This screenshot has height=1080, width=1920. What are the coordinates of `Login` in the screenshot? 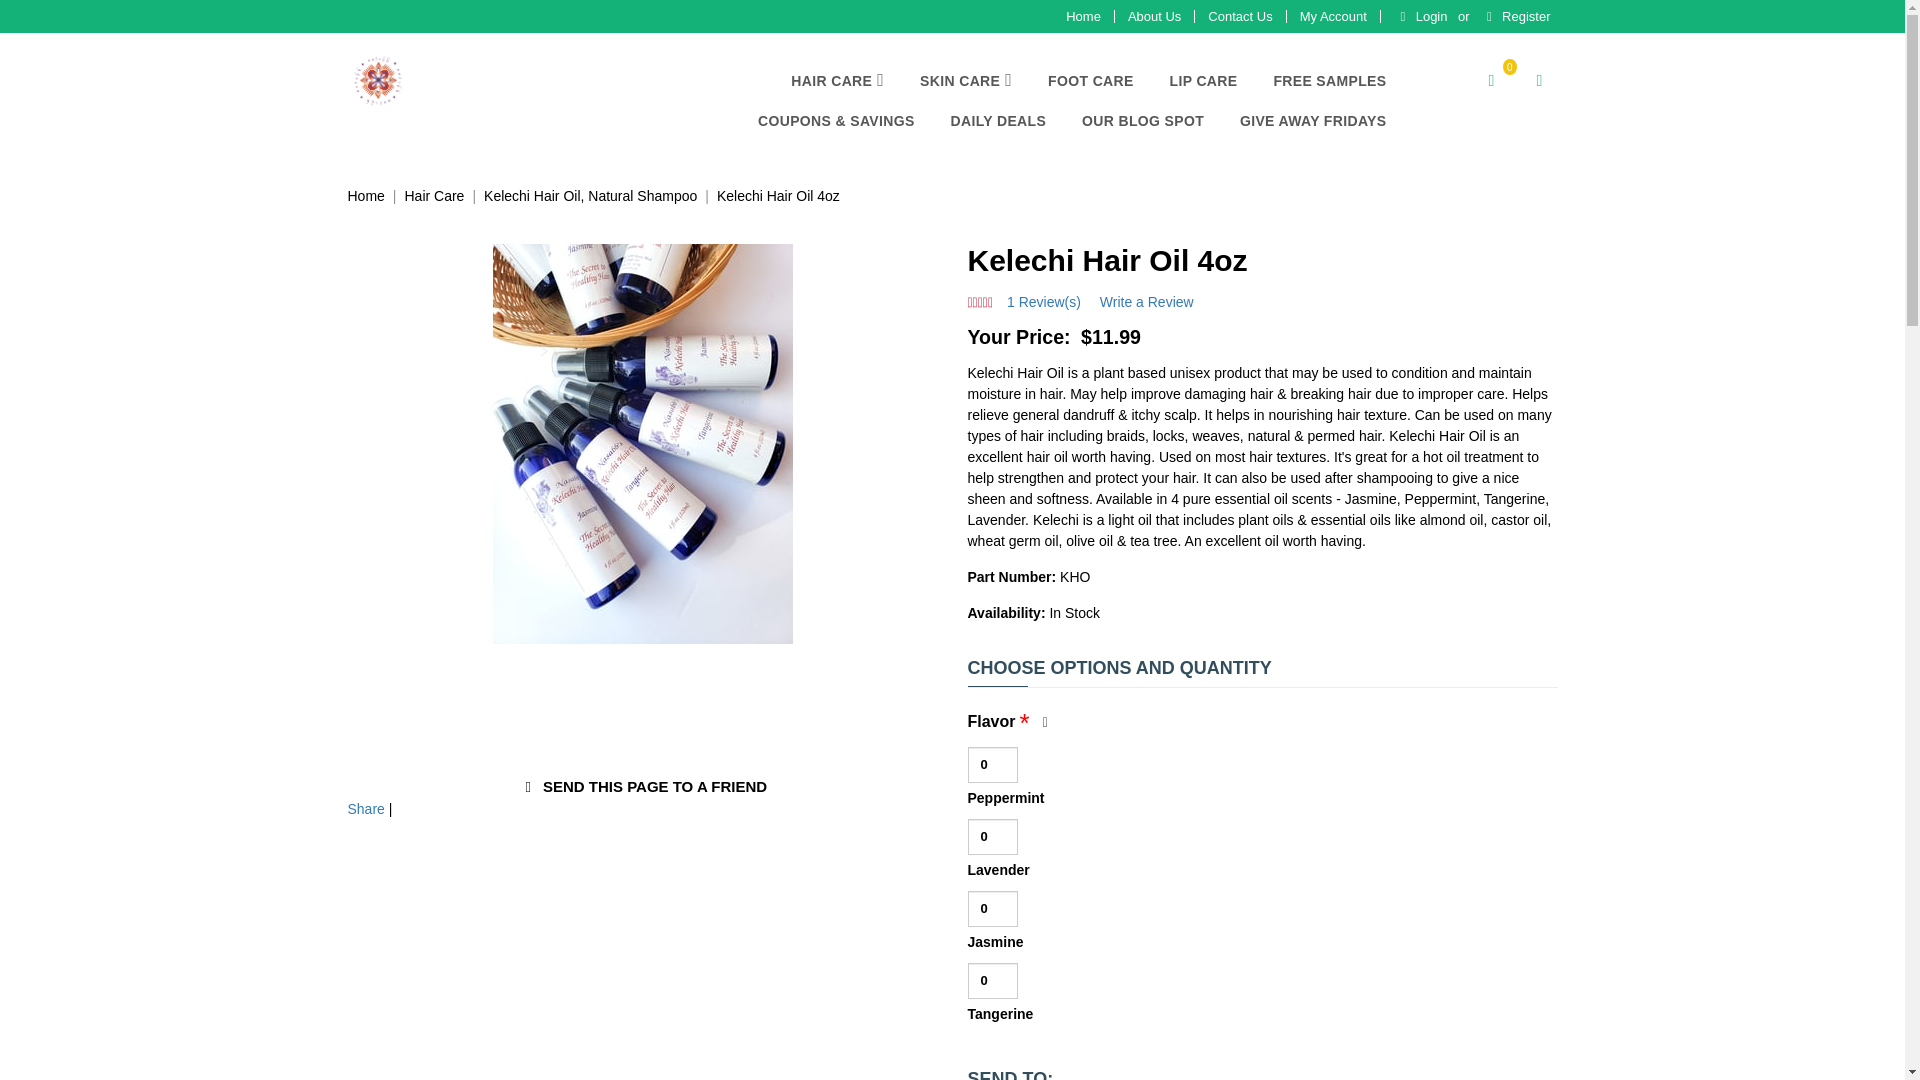 It's located at (1420, 16).